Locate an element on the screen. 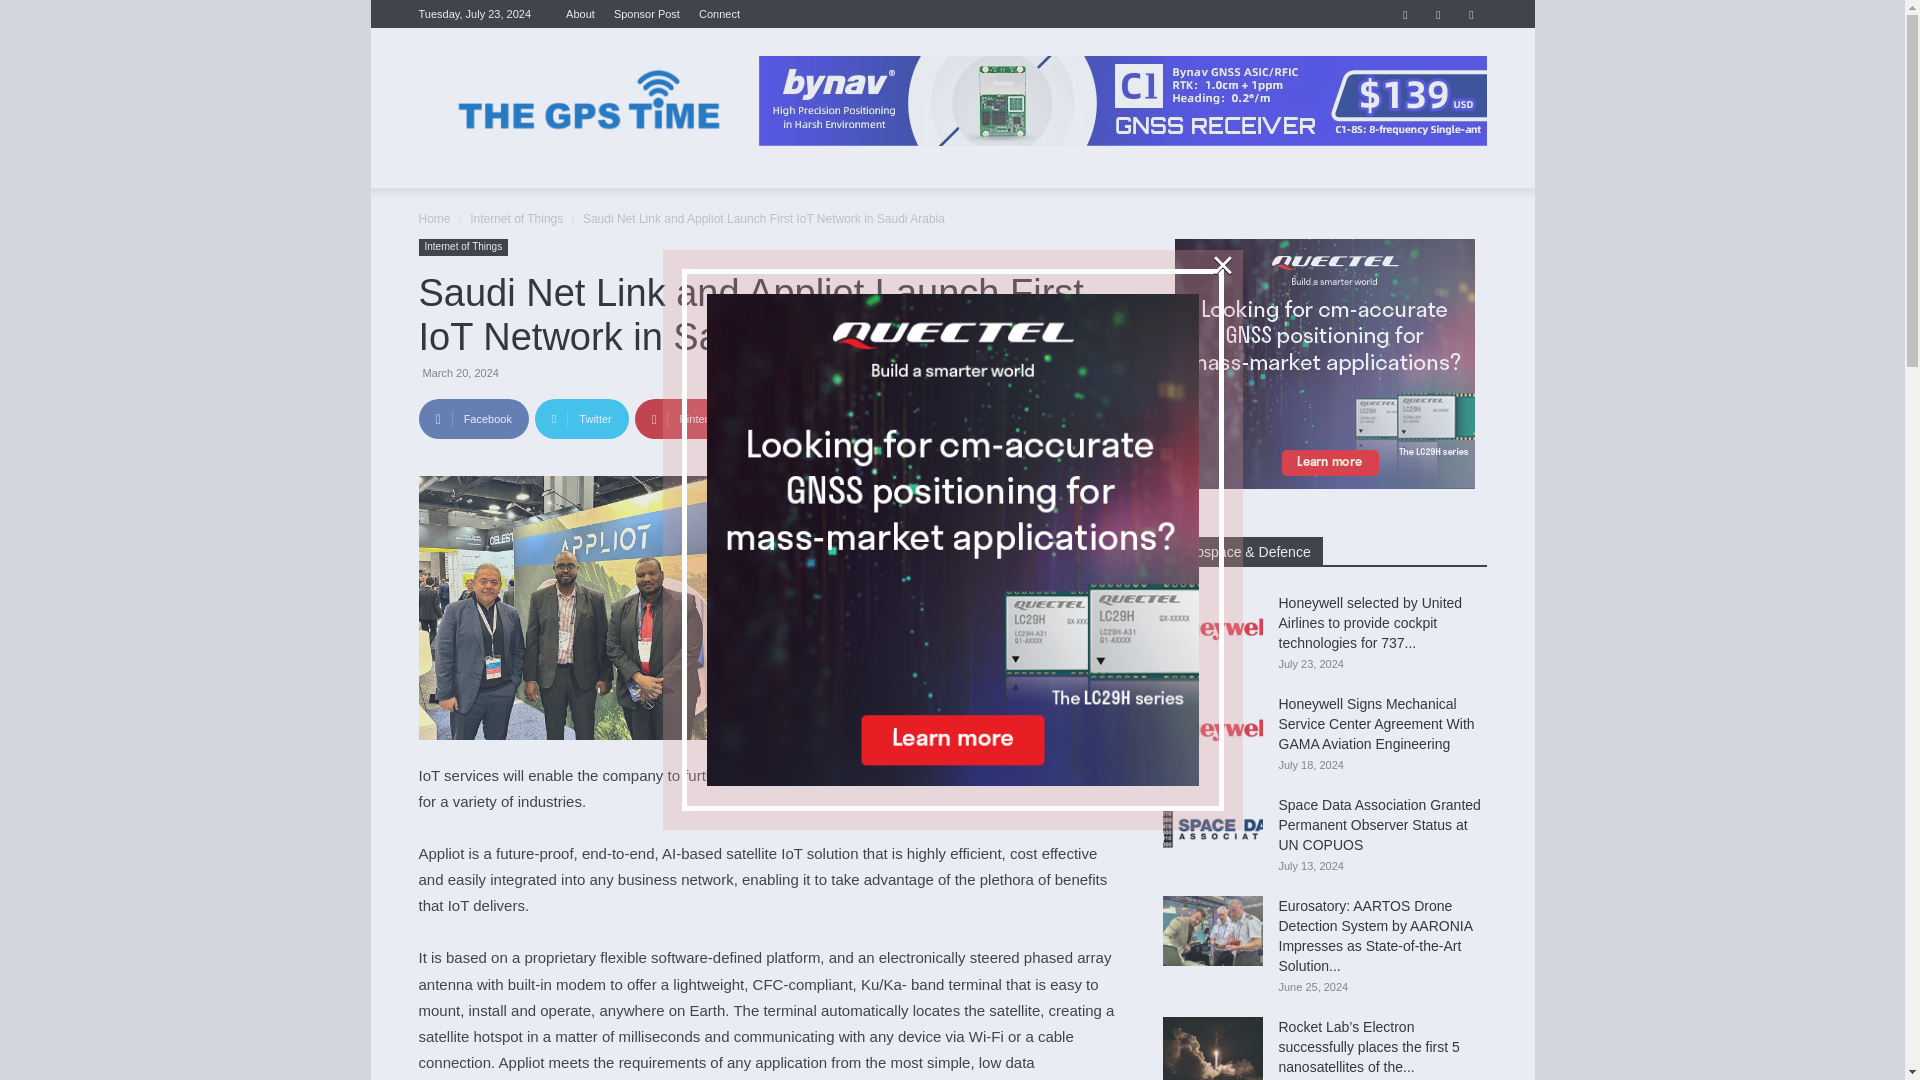 Image resolution: width=1920 pixels, height=1080 pixels. View all posts in Internet of Things is located at coordinates (516, 218).